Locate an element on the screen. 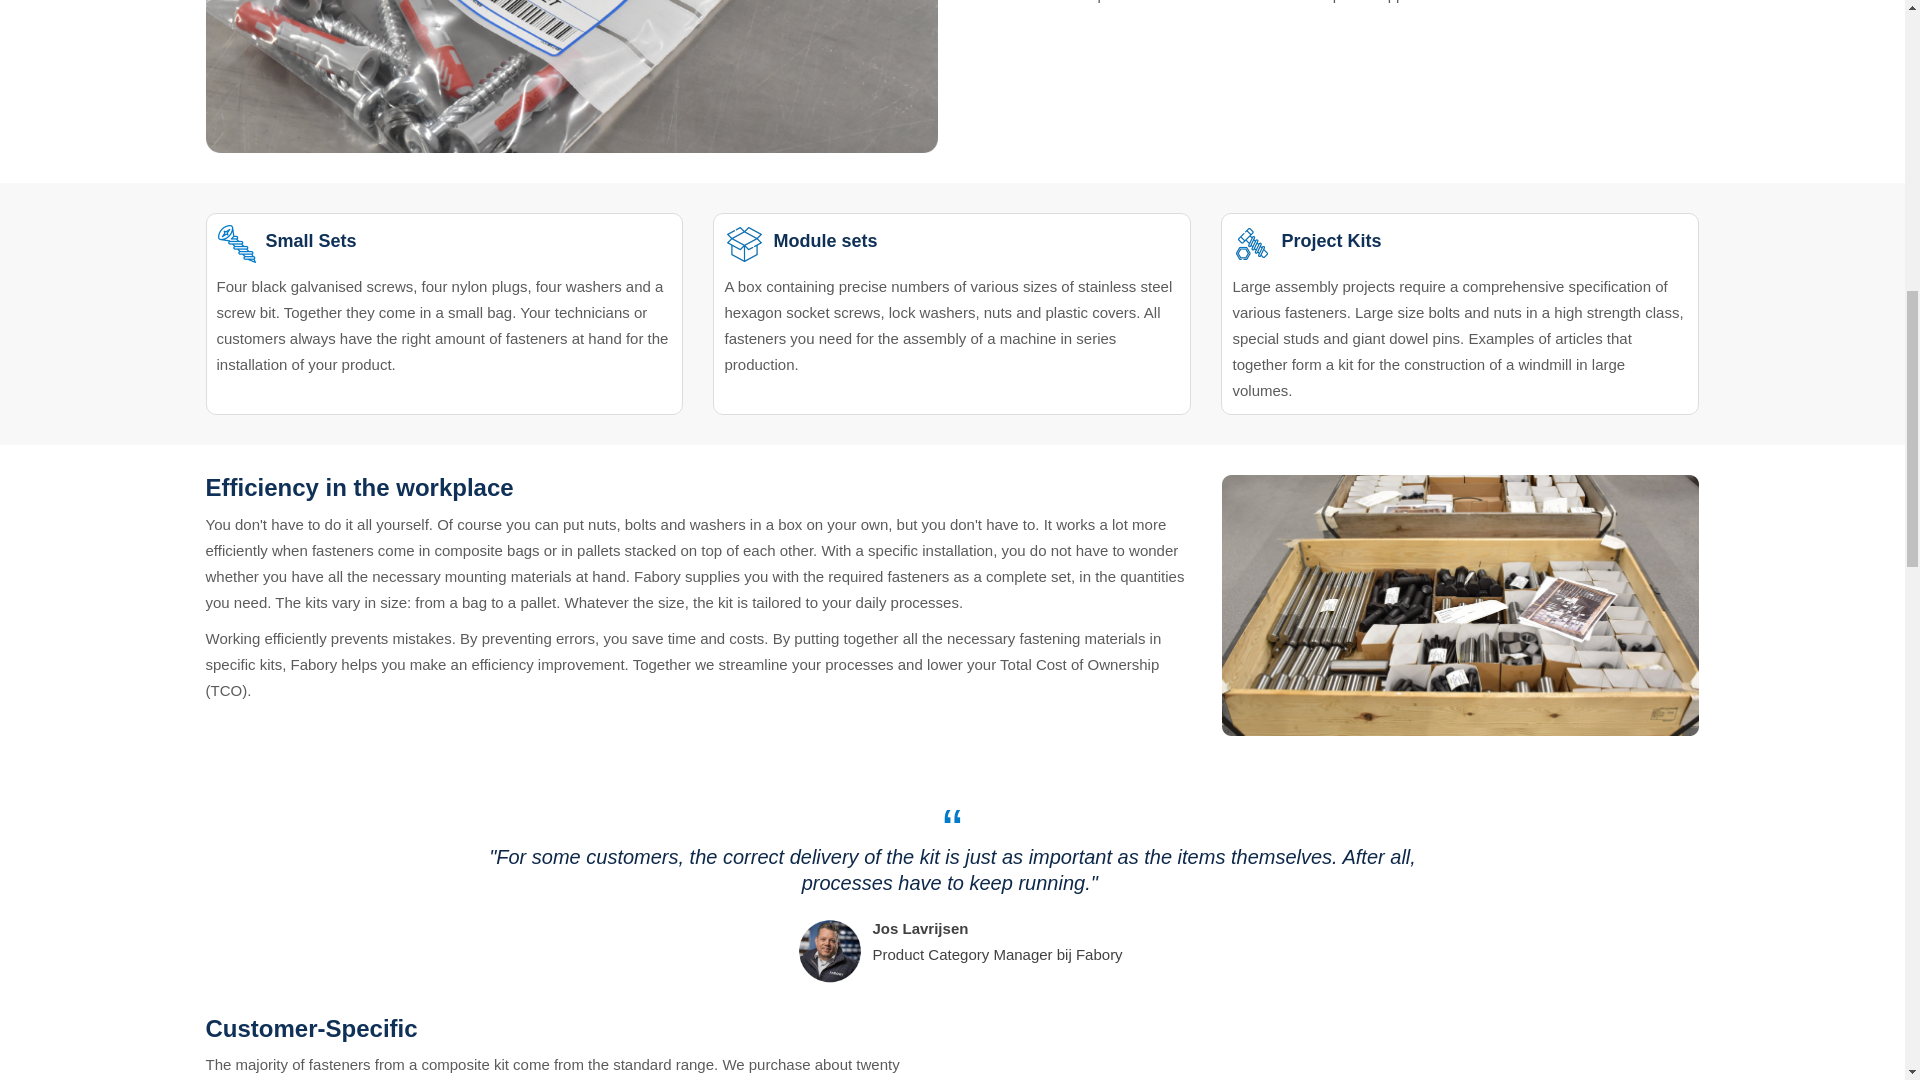 This screenshot has height=1080, width=1920. Kittingoverview.png is located at coordinates (1460, 605).